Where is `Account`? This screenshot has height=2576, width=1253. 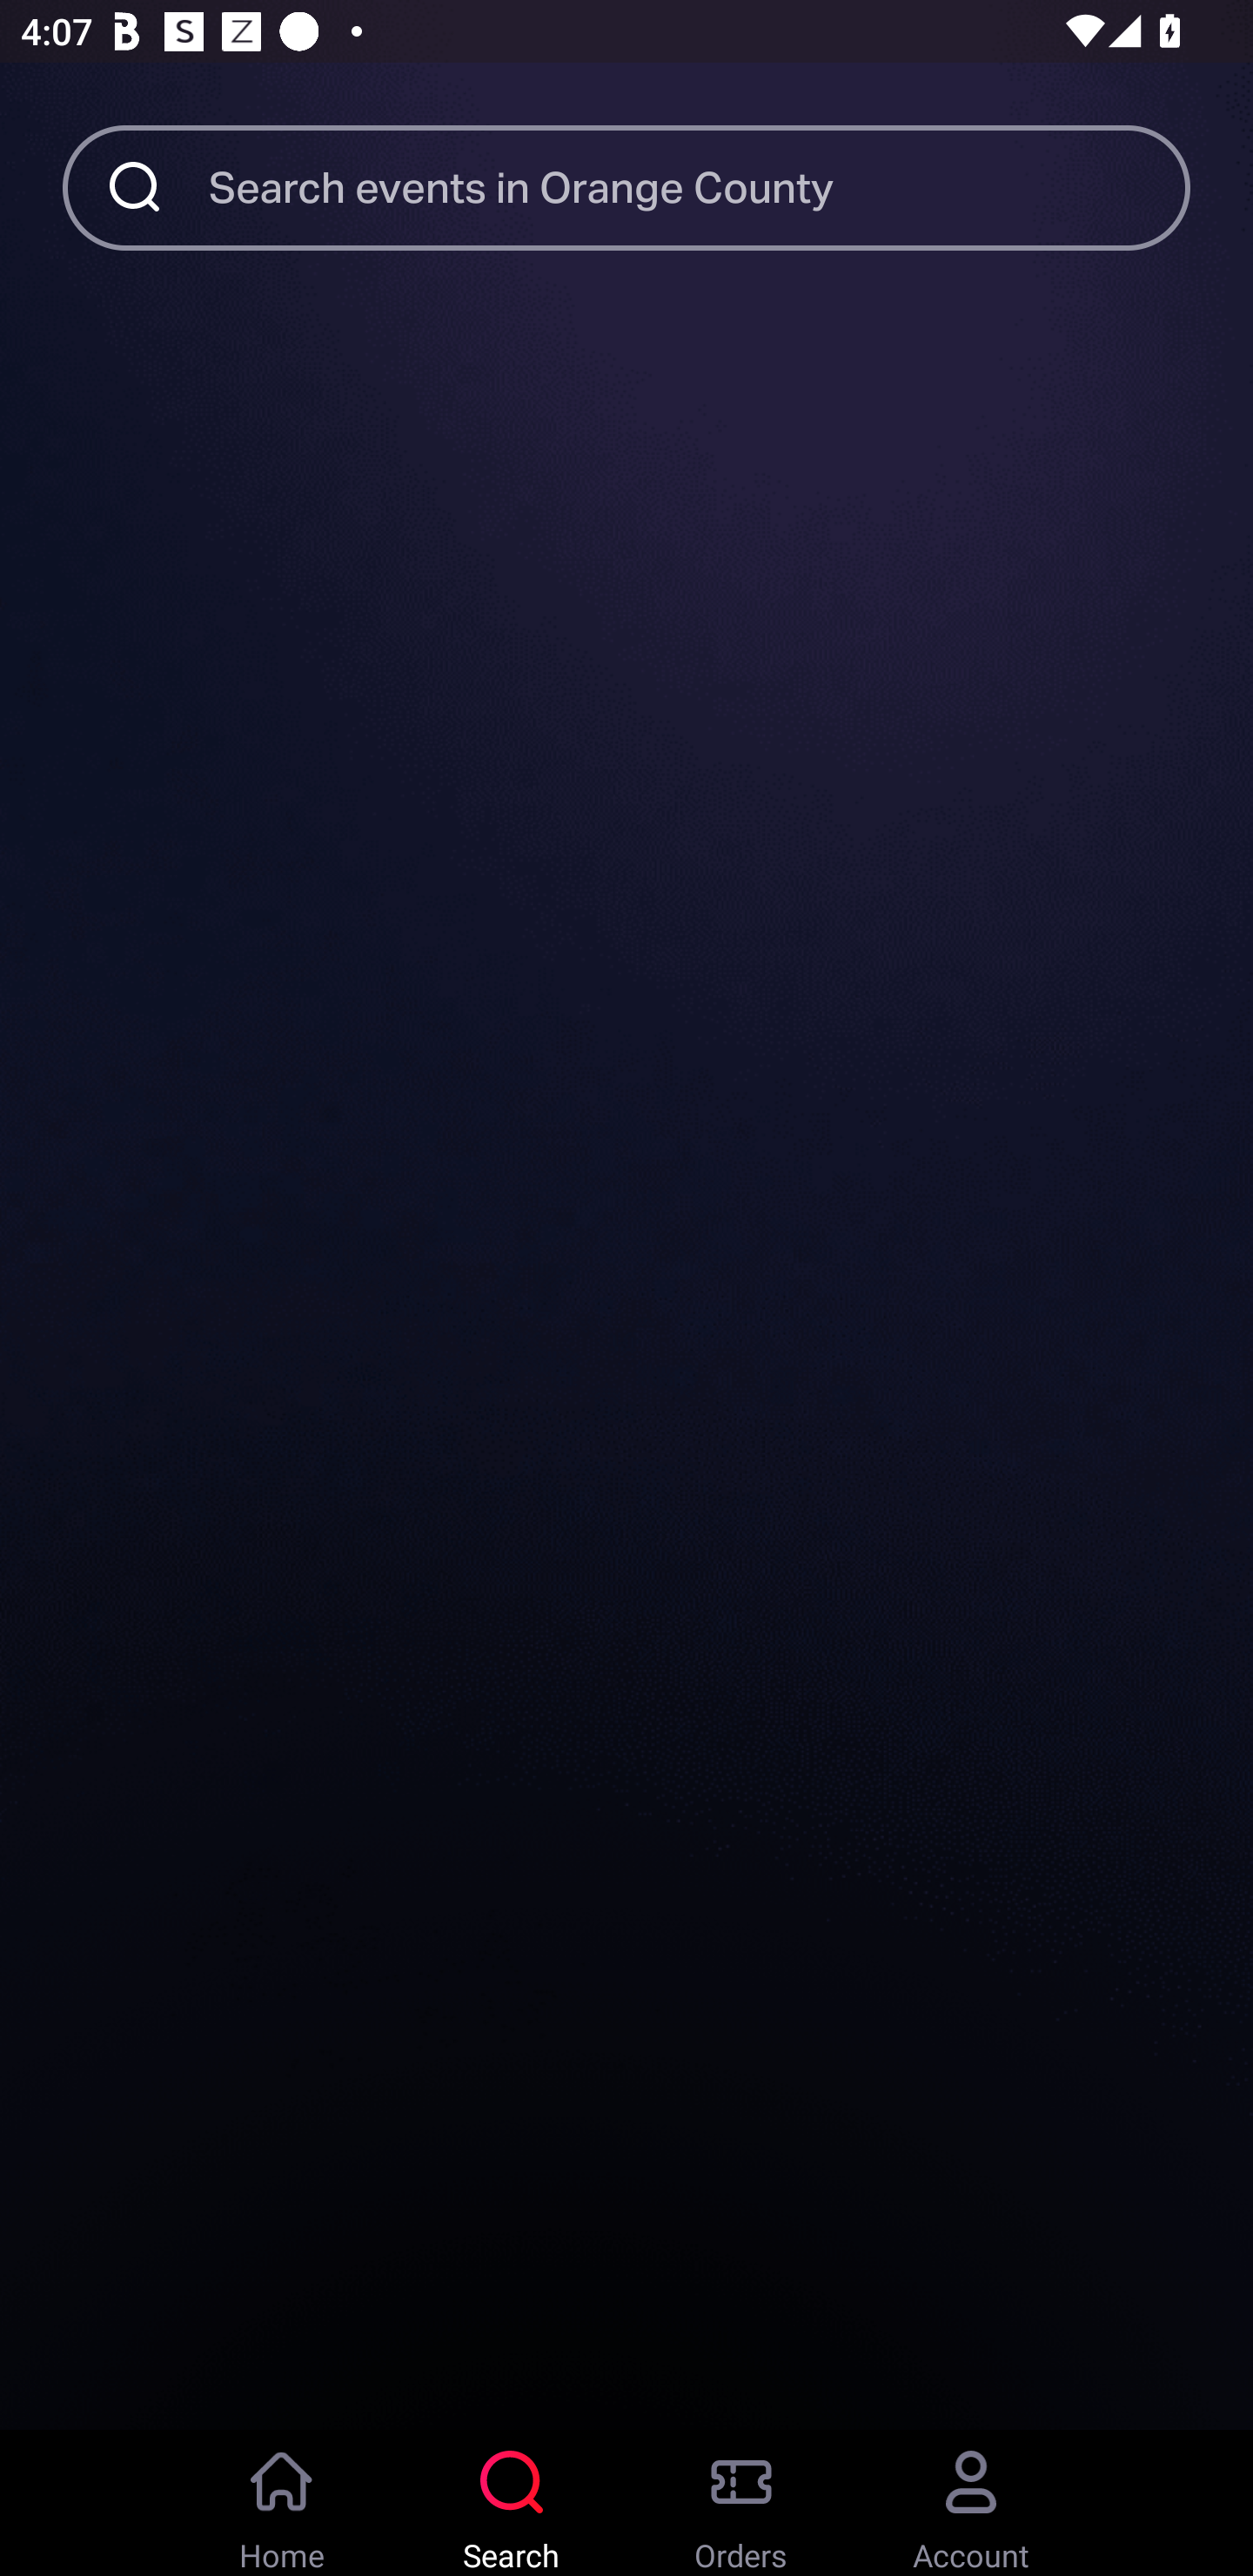
Account is located at coordinates (971, 2503).